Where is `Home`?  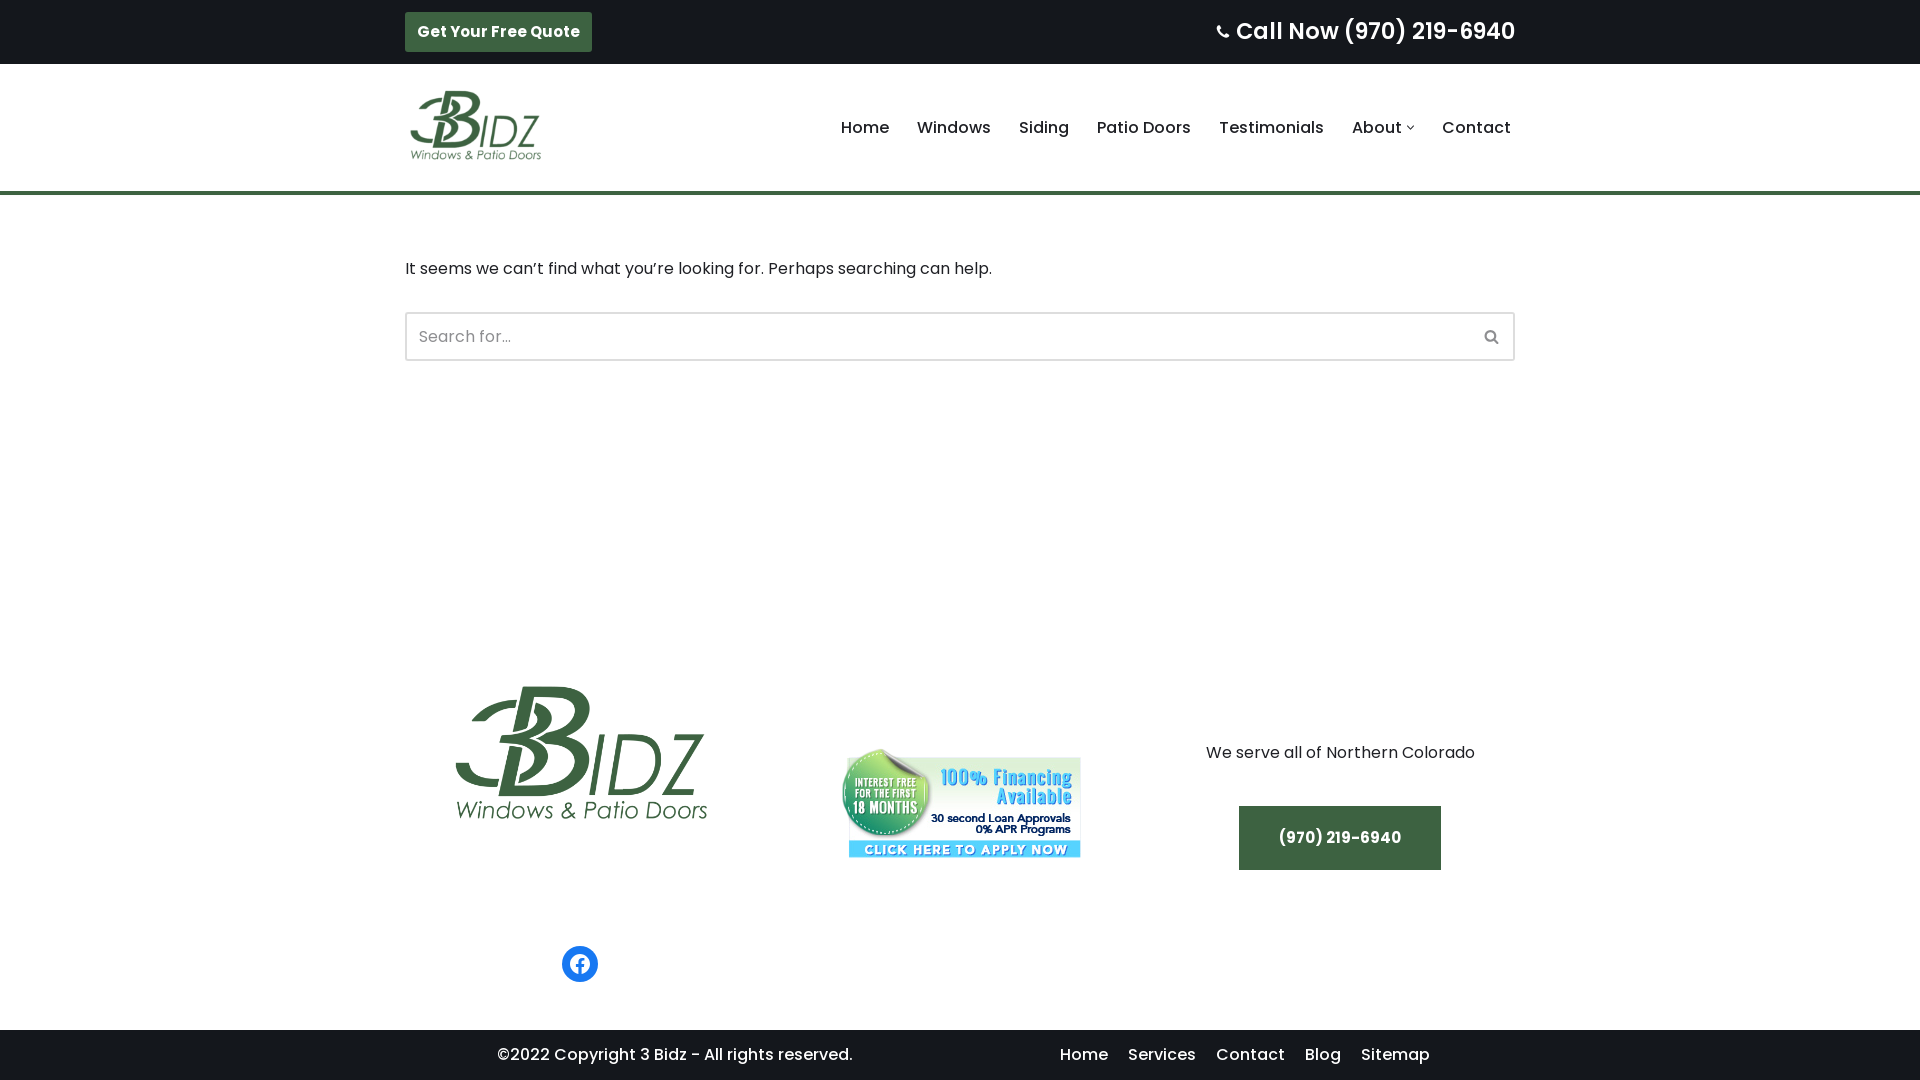
Home is located at coordinates (1084, 1055).